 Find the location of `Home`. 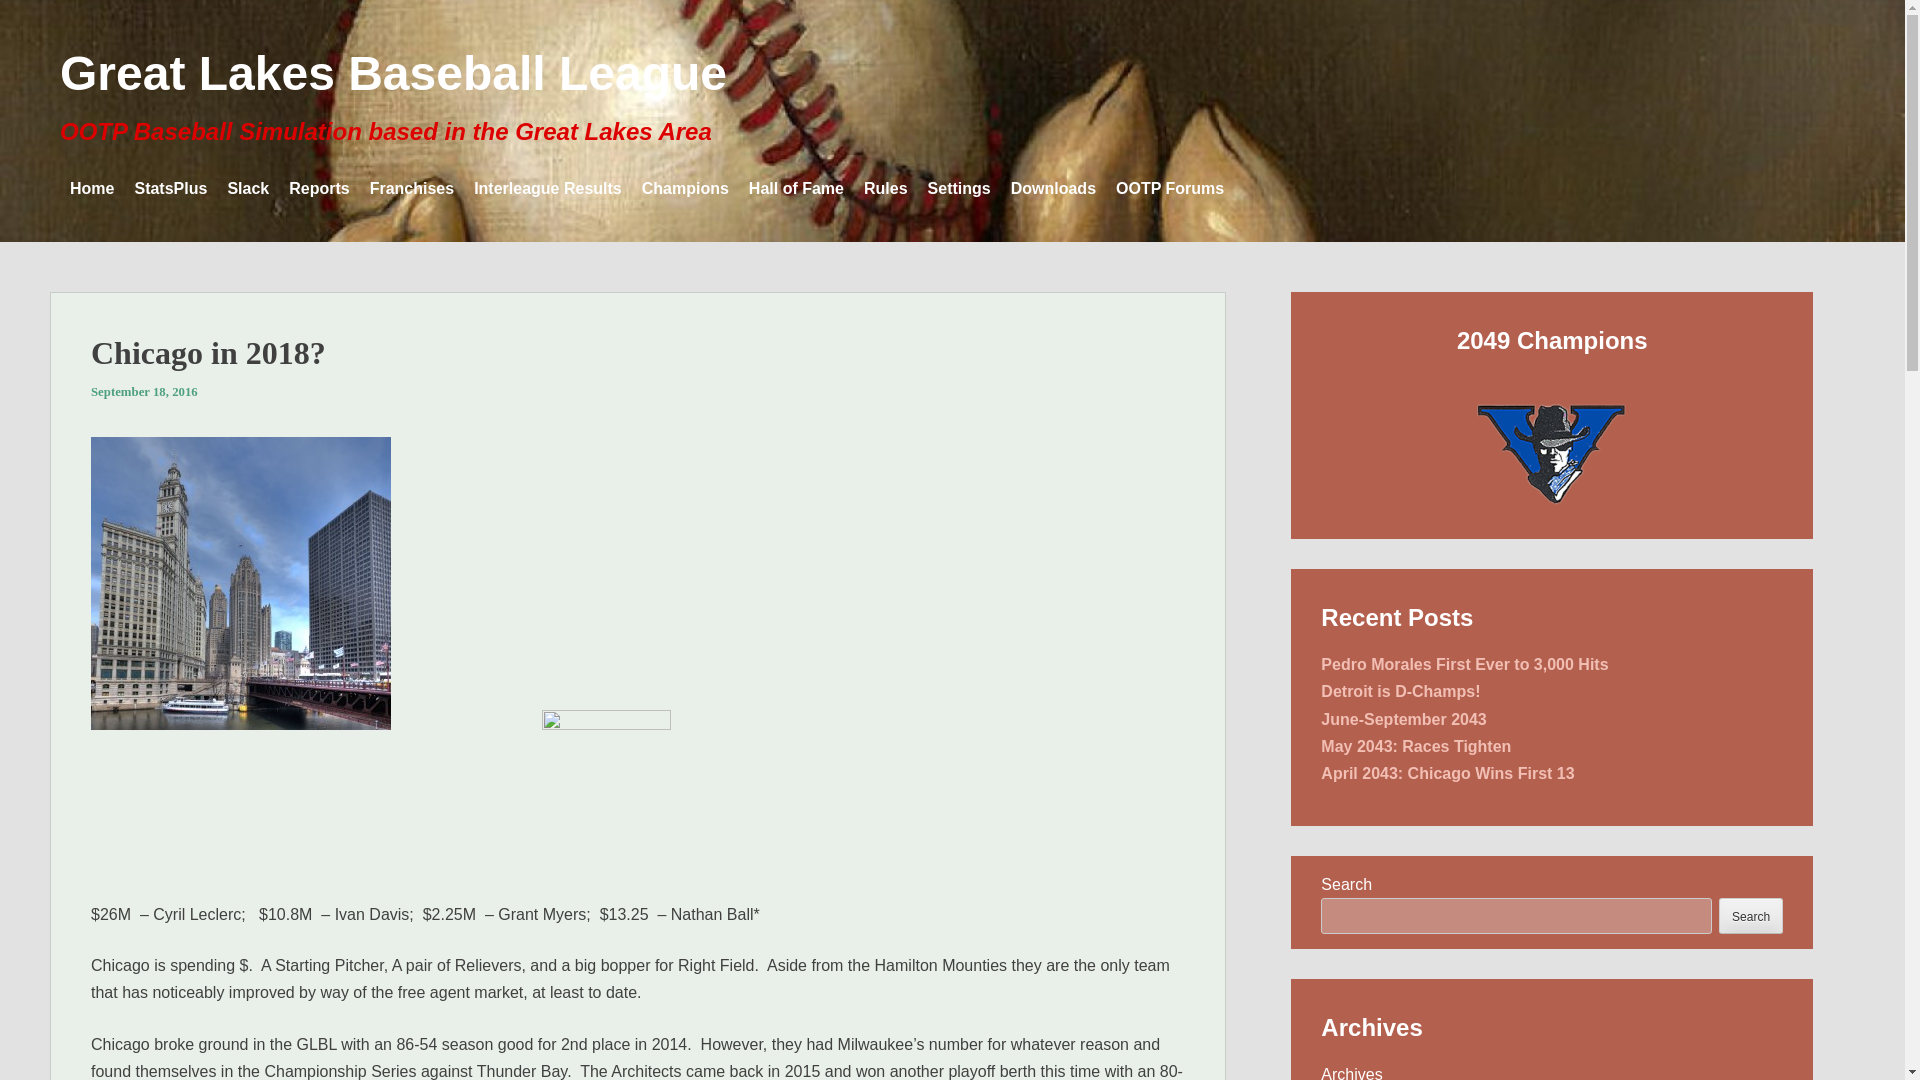

Home is located at coordinates (91, 188).